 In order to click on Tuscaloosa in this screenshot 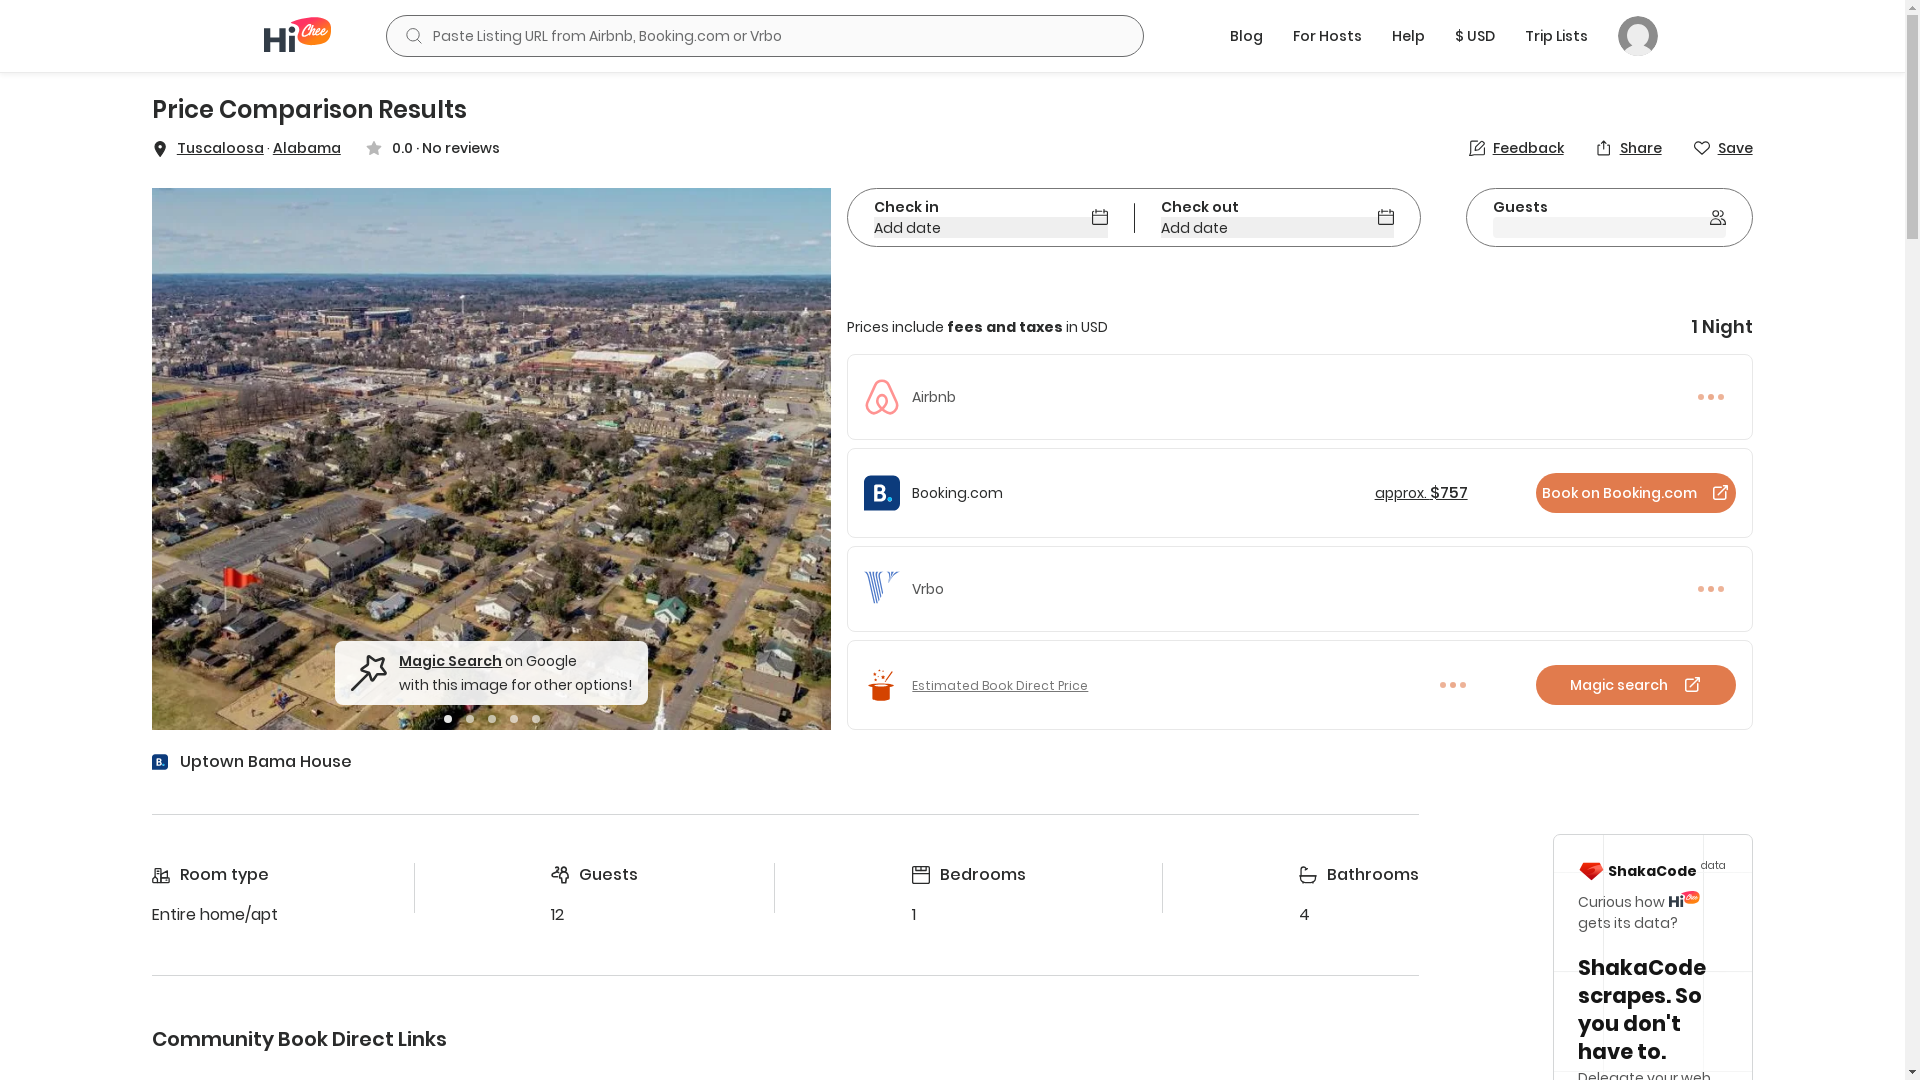, I will do `click(220, 148)`.